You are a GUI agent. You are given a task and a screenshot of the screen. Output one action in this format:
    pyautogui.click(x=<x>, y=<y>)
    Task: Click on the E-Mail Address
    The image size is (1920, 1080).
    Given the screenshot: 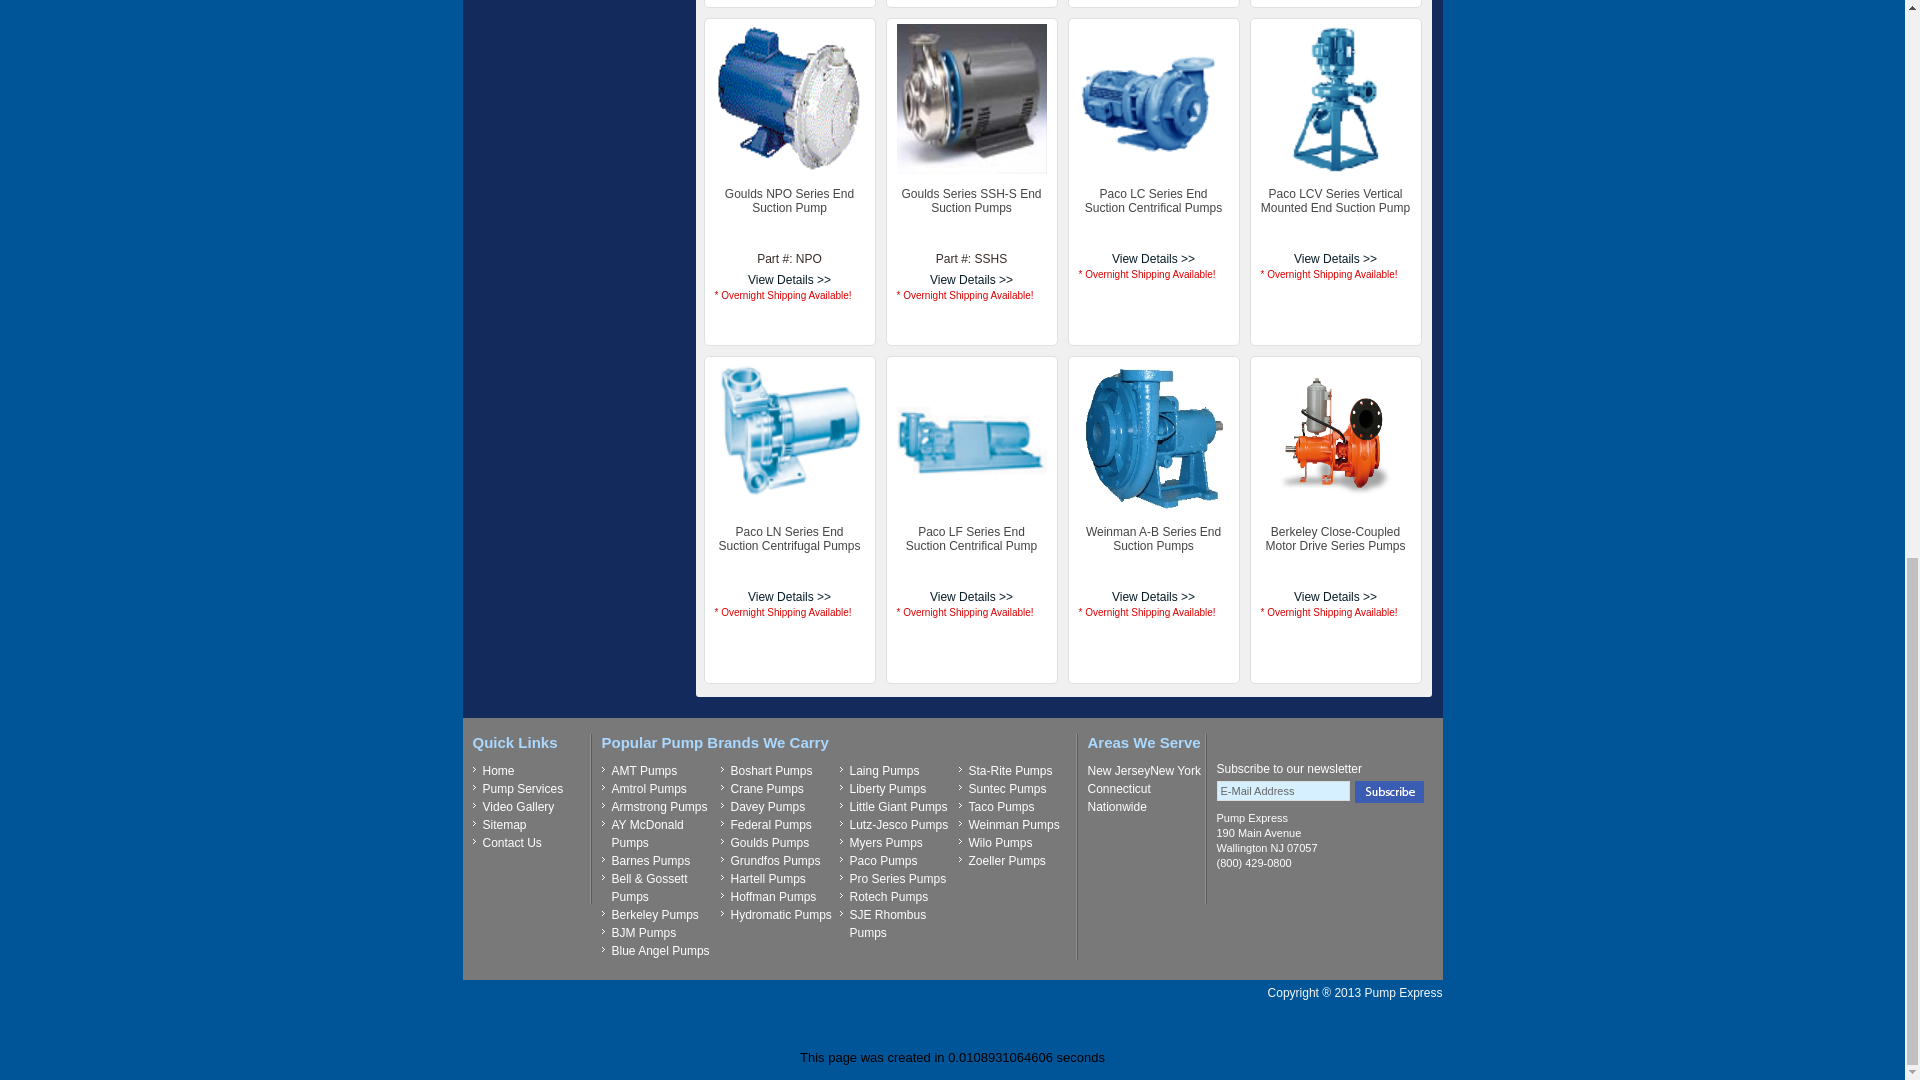 What is the action you would take?
    pyautogui.click(x=1282, y=790)
    